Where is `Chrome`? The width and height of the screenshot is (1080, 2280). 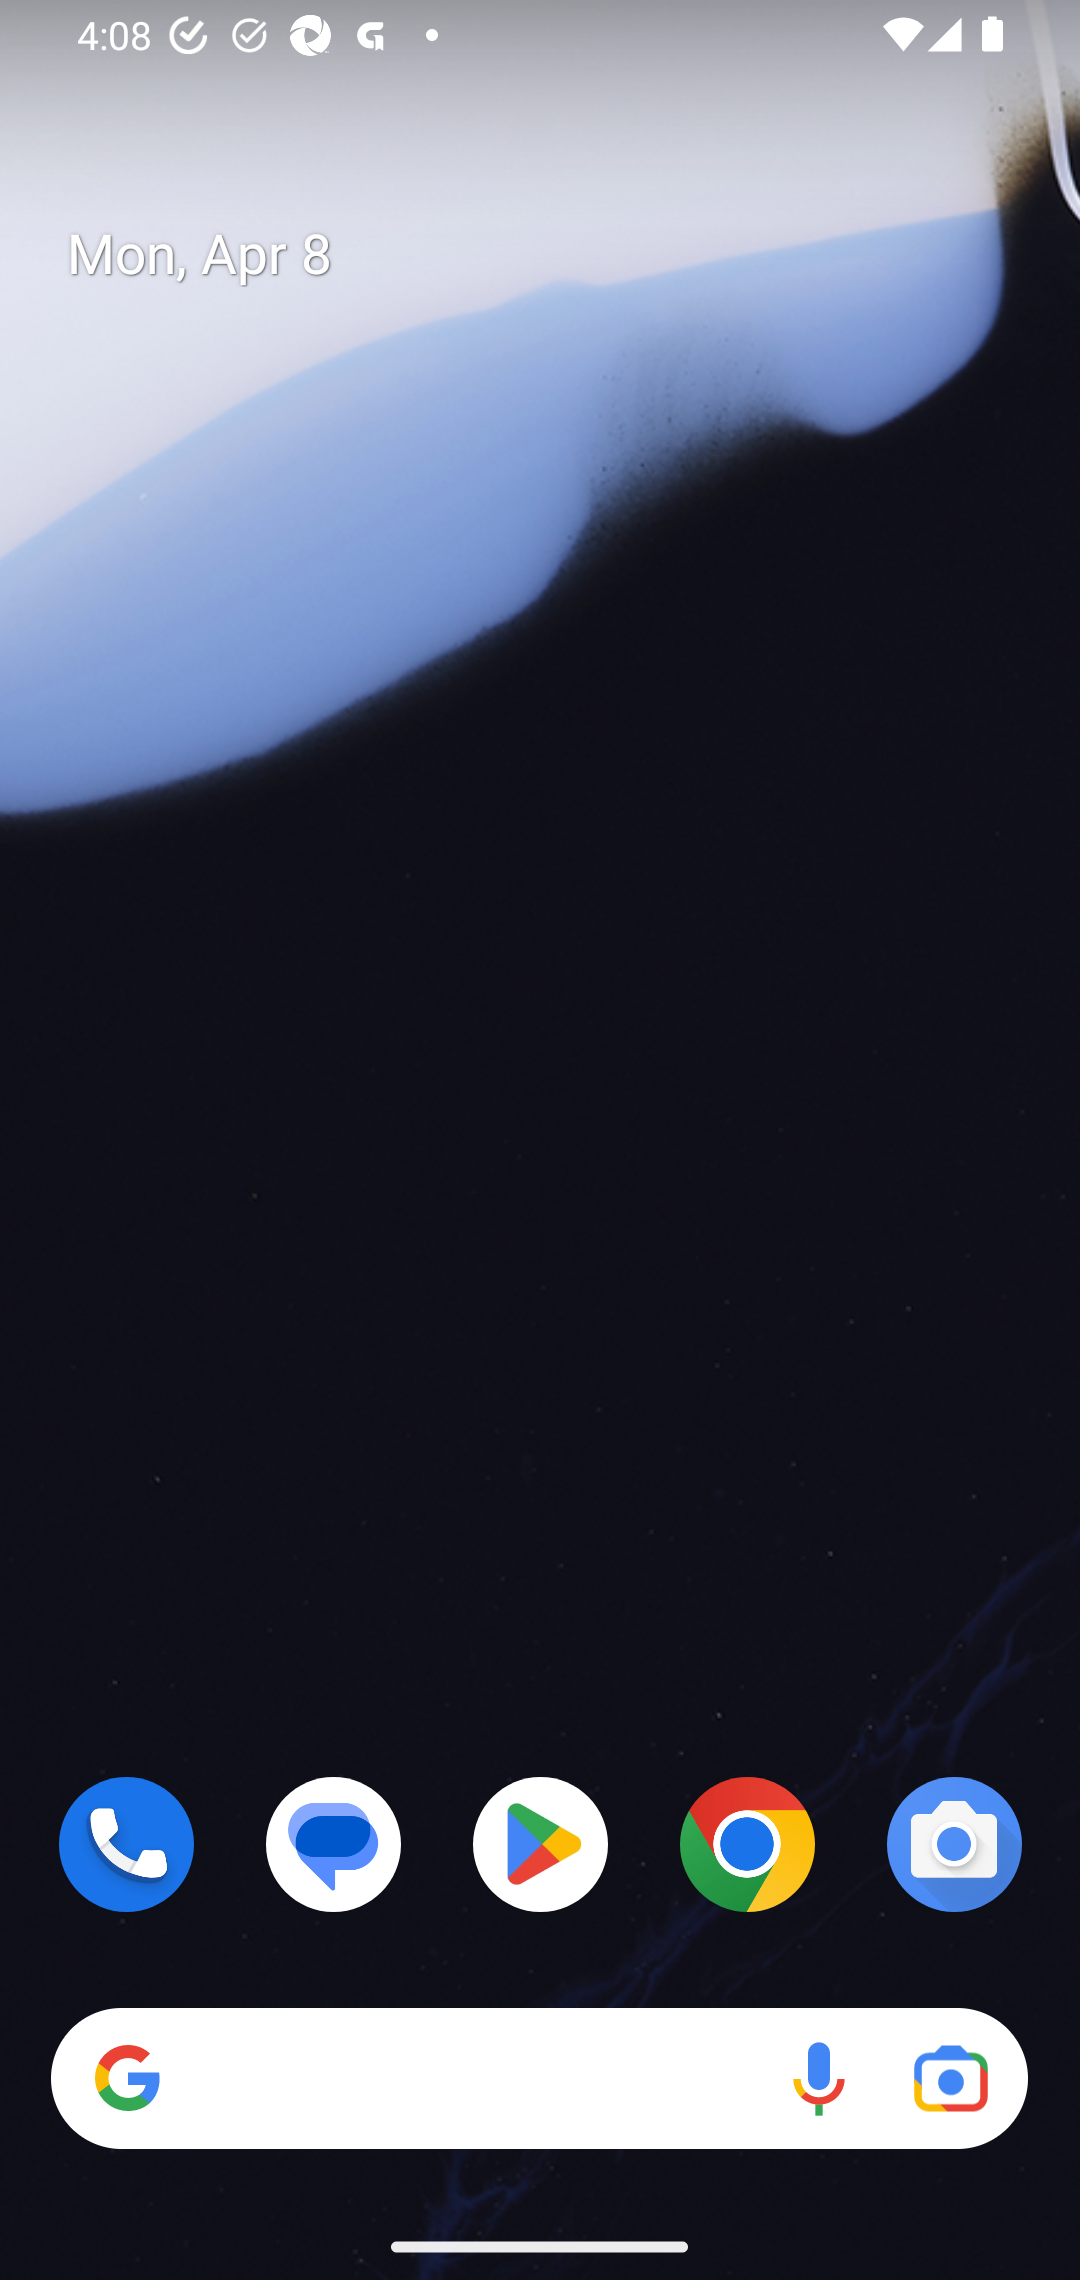 Chrome is located at coordinates (747, 1844).